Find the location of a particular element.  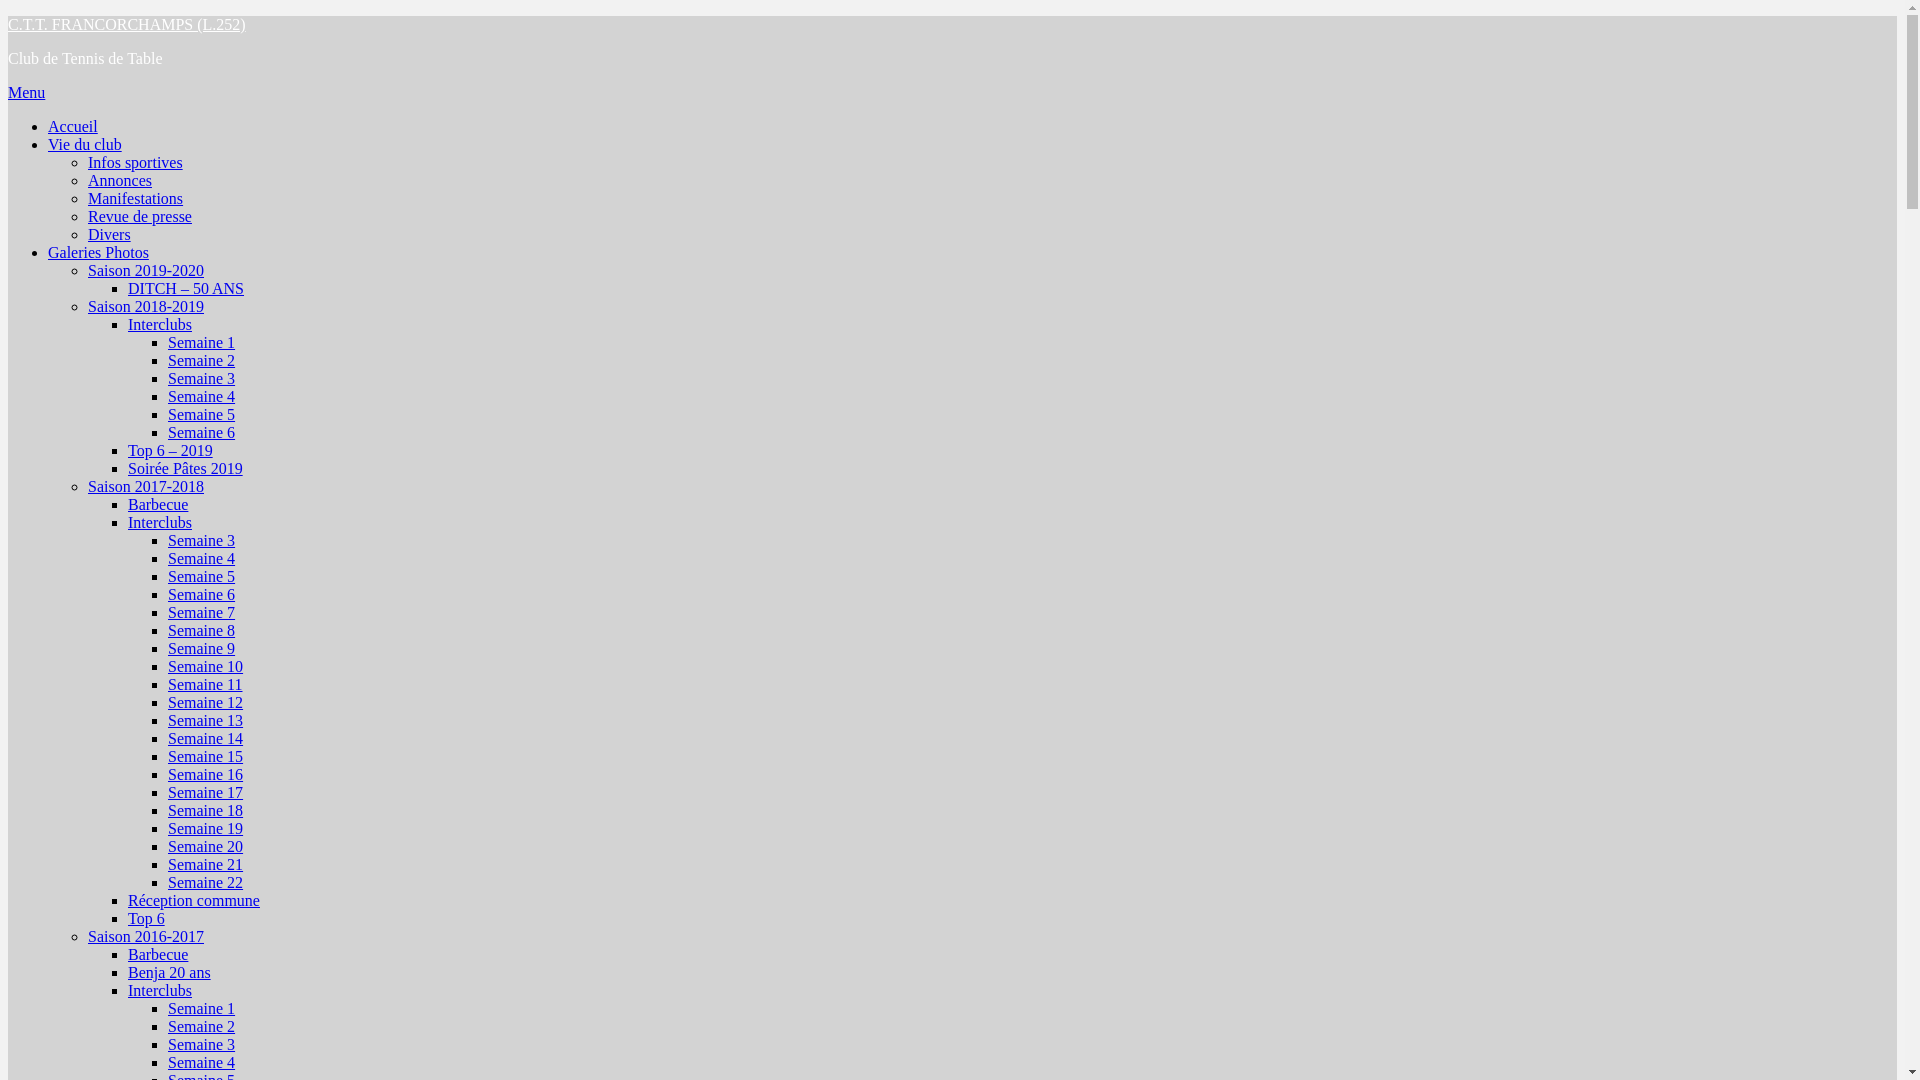

Semaine 10 is located at coordinates (206, 666).